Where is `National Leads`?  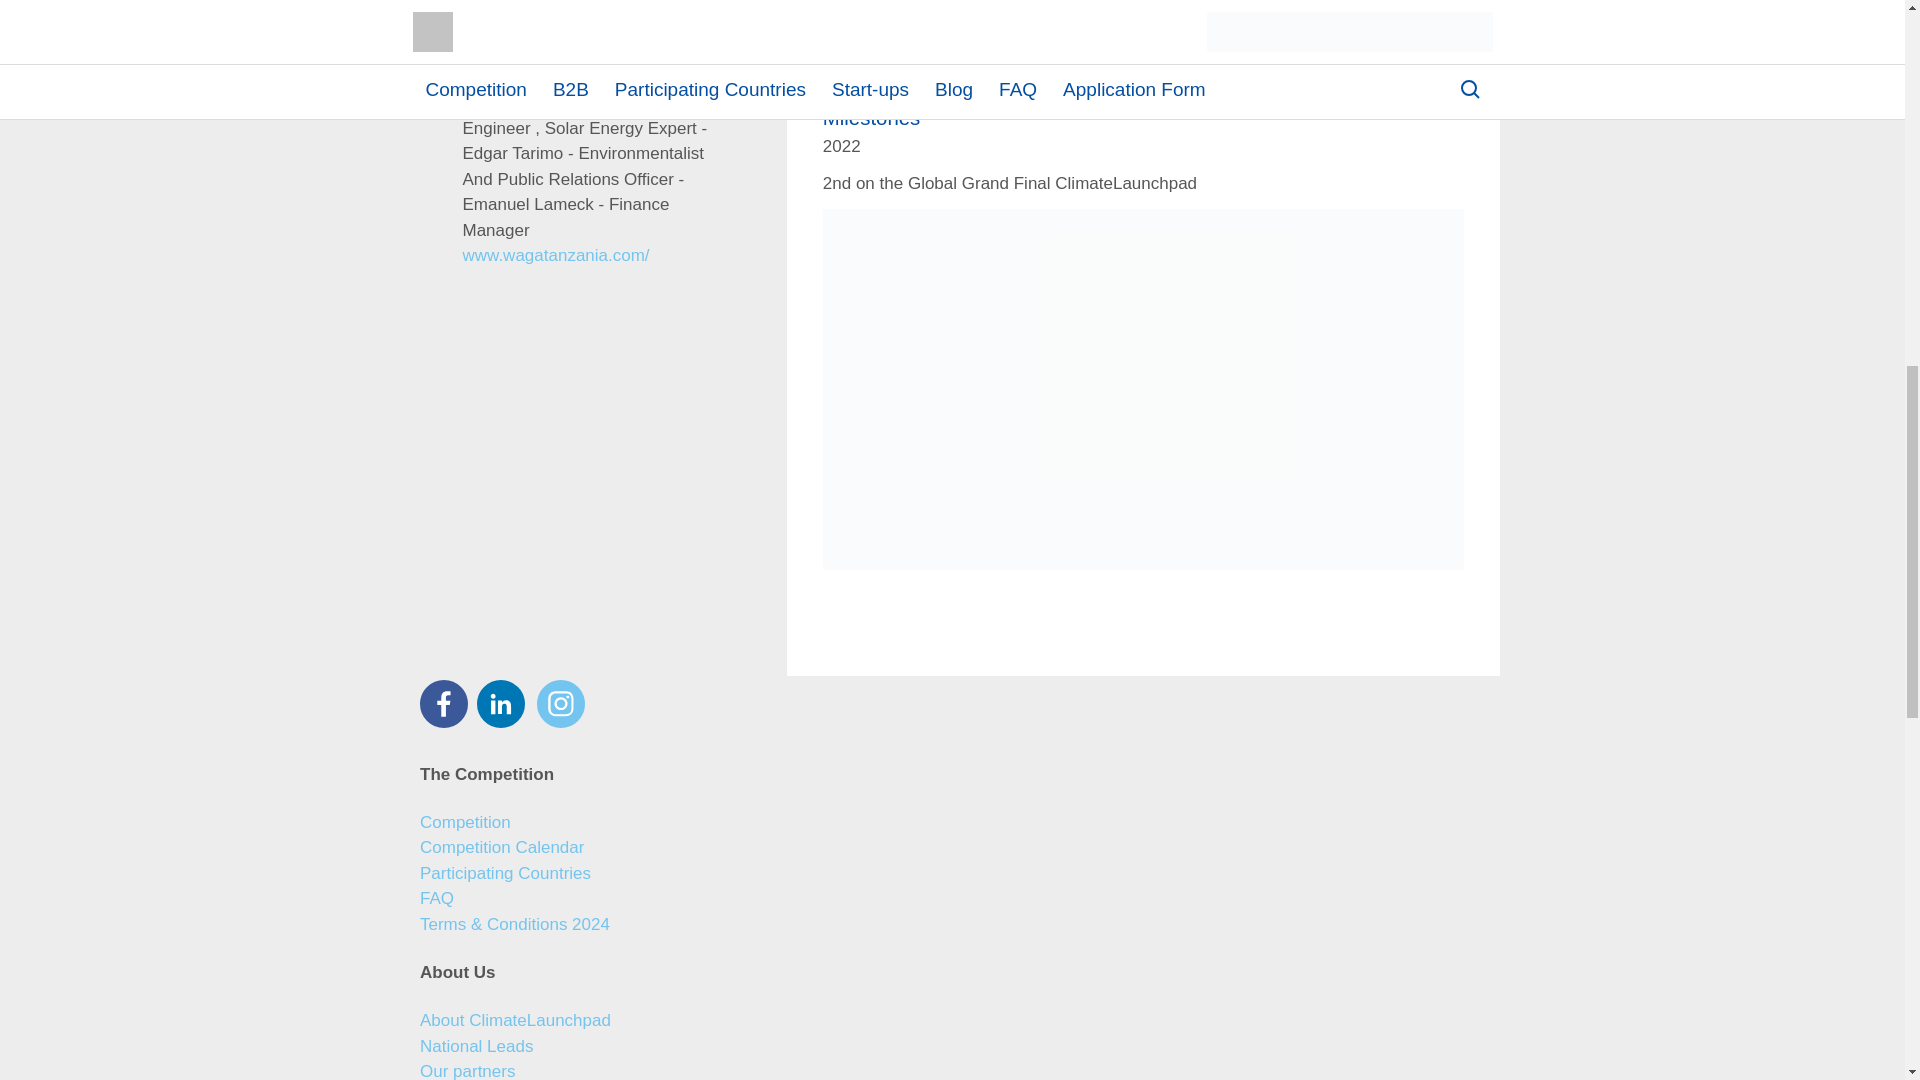 National Leads is located at coordinates (476, 1046).